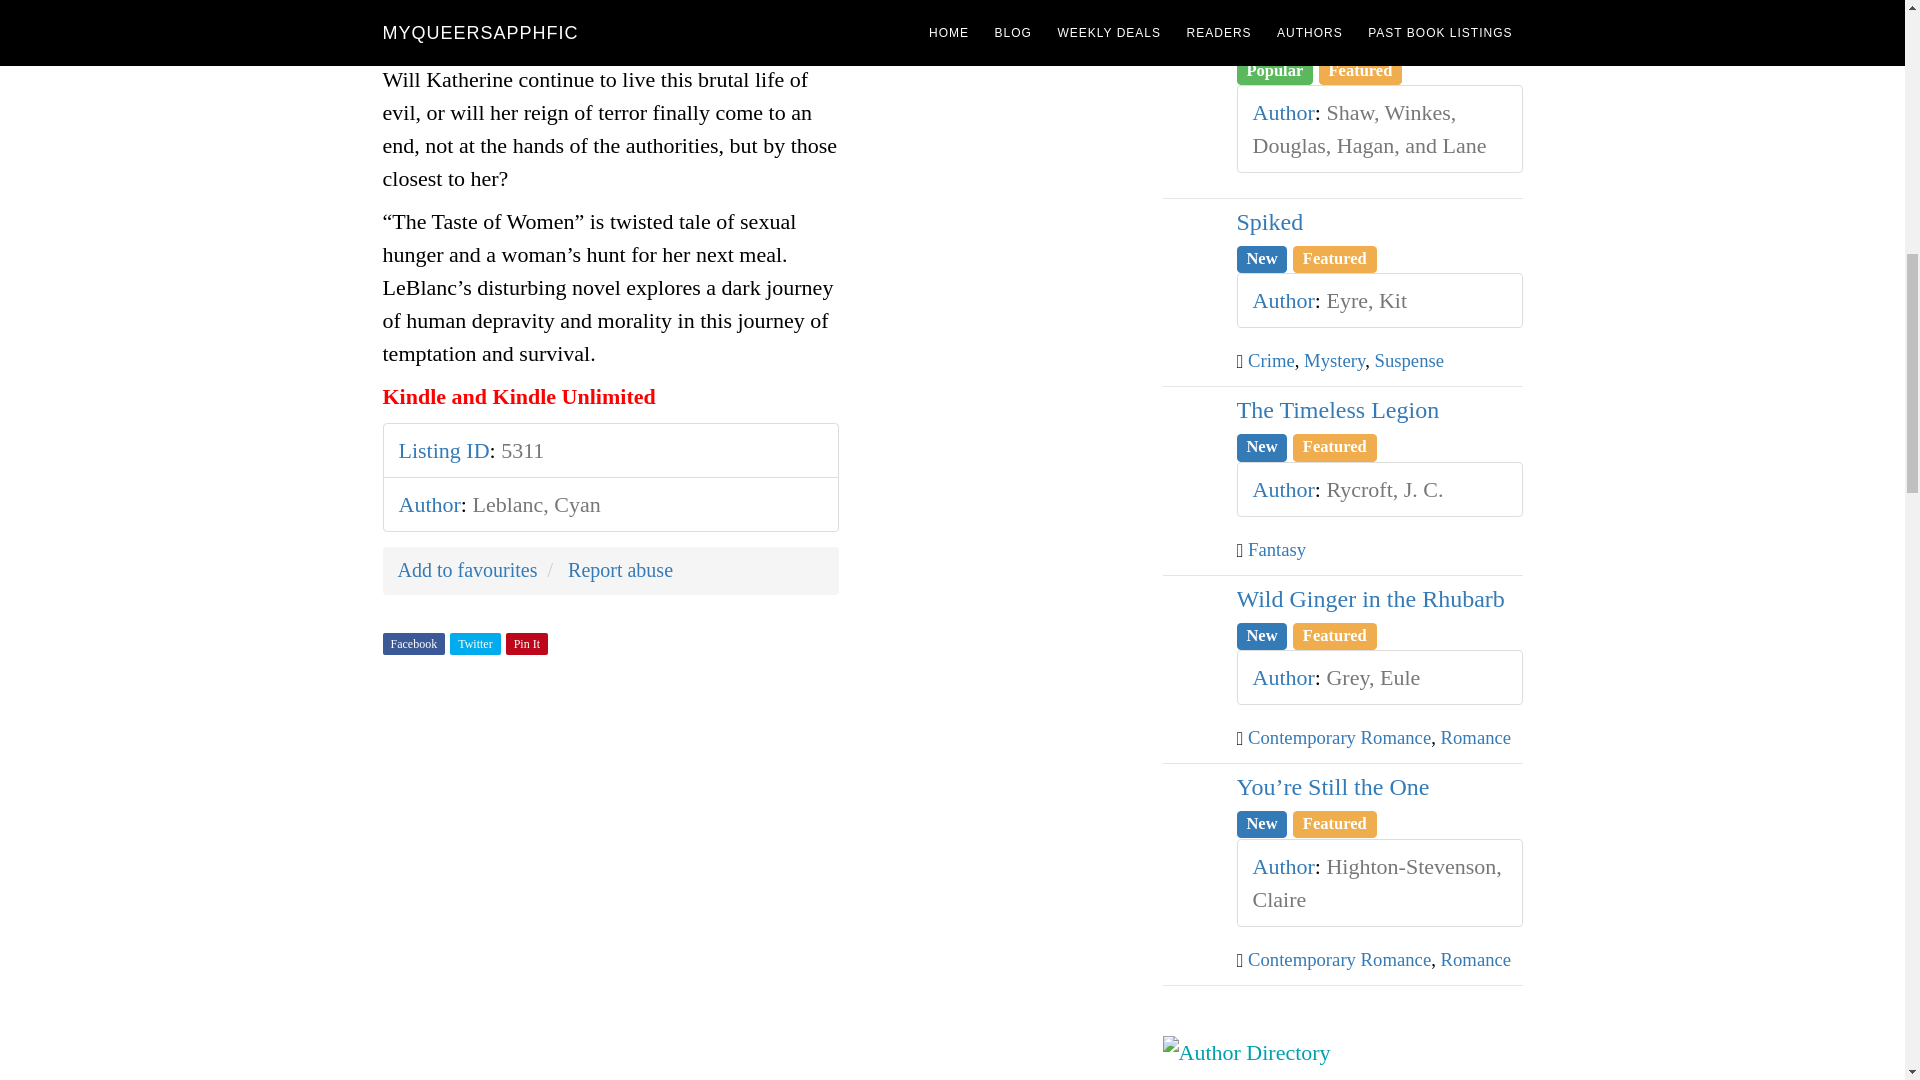  I want to click on Kindle and Kindle Unlimited, so click(518, 396).